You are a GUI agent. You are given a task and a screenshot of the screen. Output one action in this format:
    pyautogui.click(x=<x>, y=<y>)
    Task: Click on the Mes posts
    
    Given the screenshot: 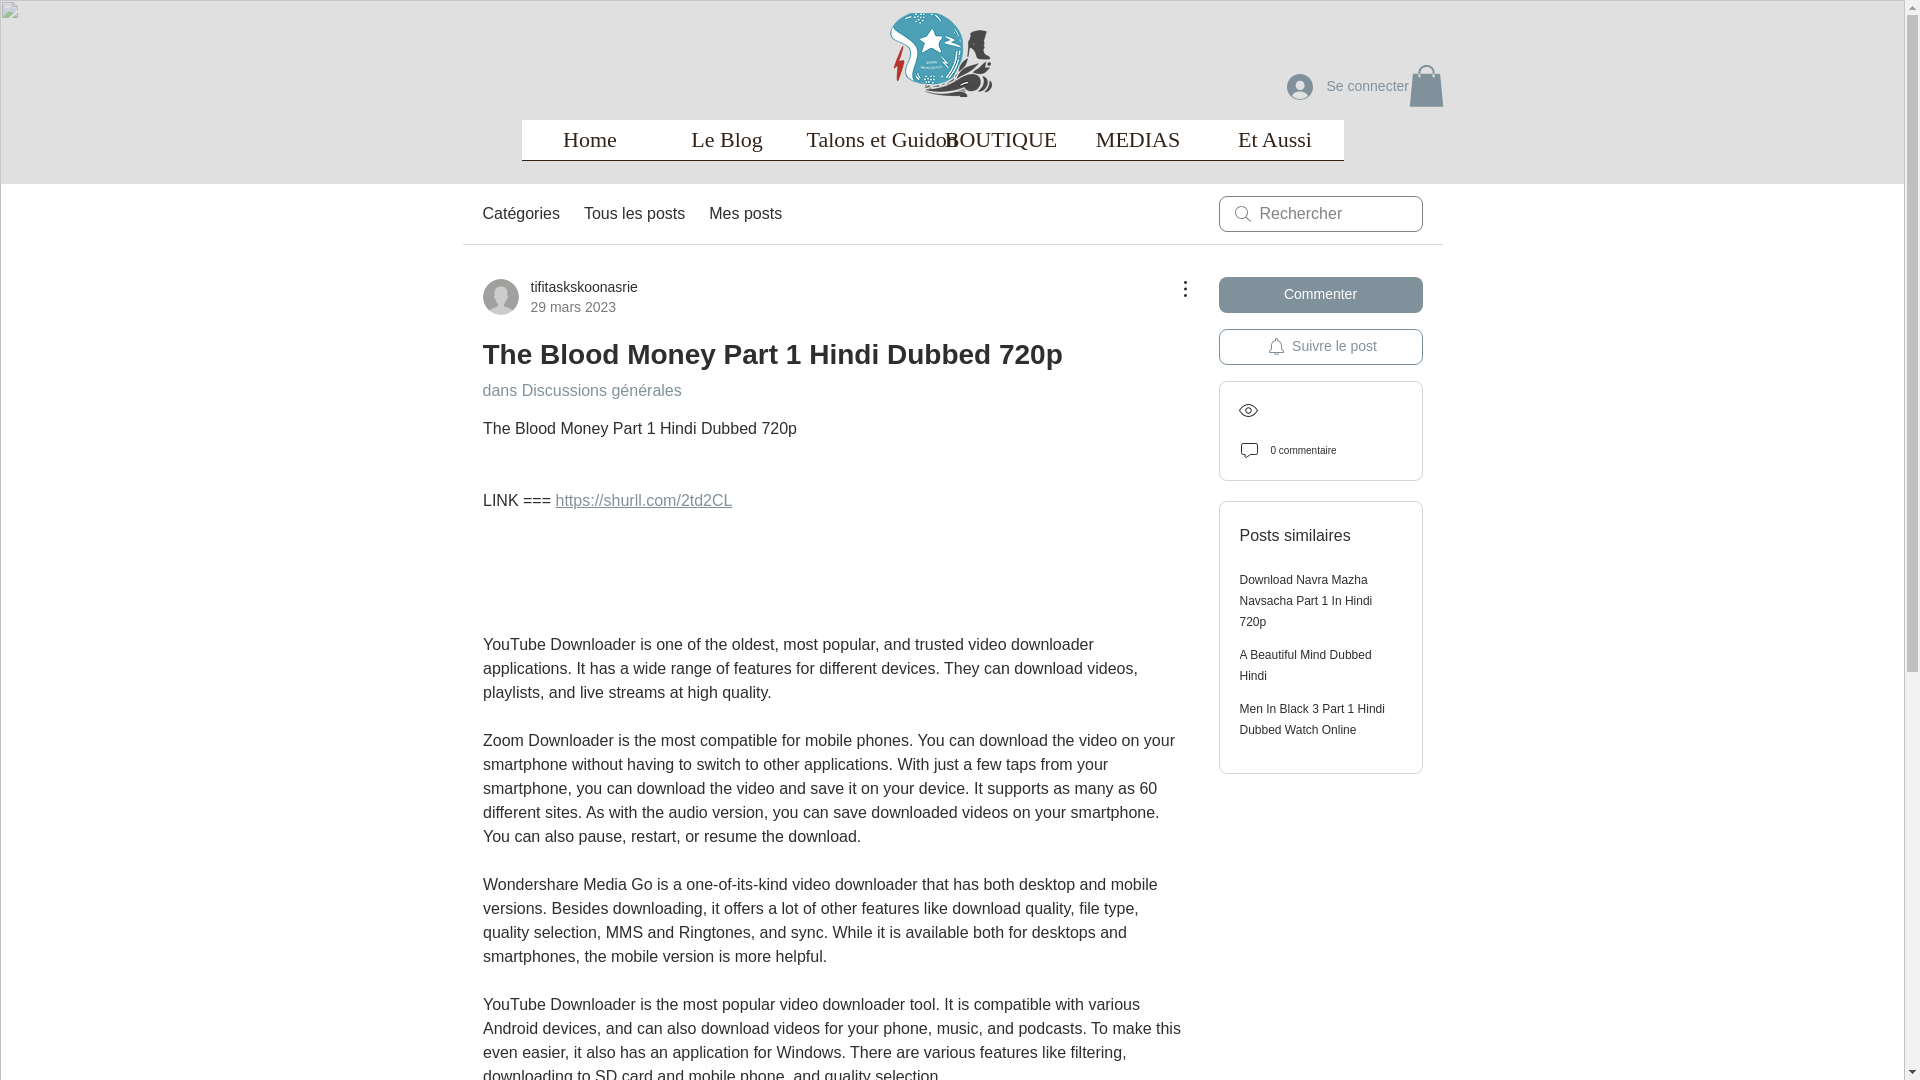 What is the action you would take?
    pyautogui.click(x=744, y=213)
    